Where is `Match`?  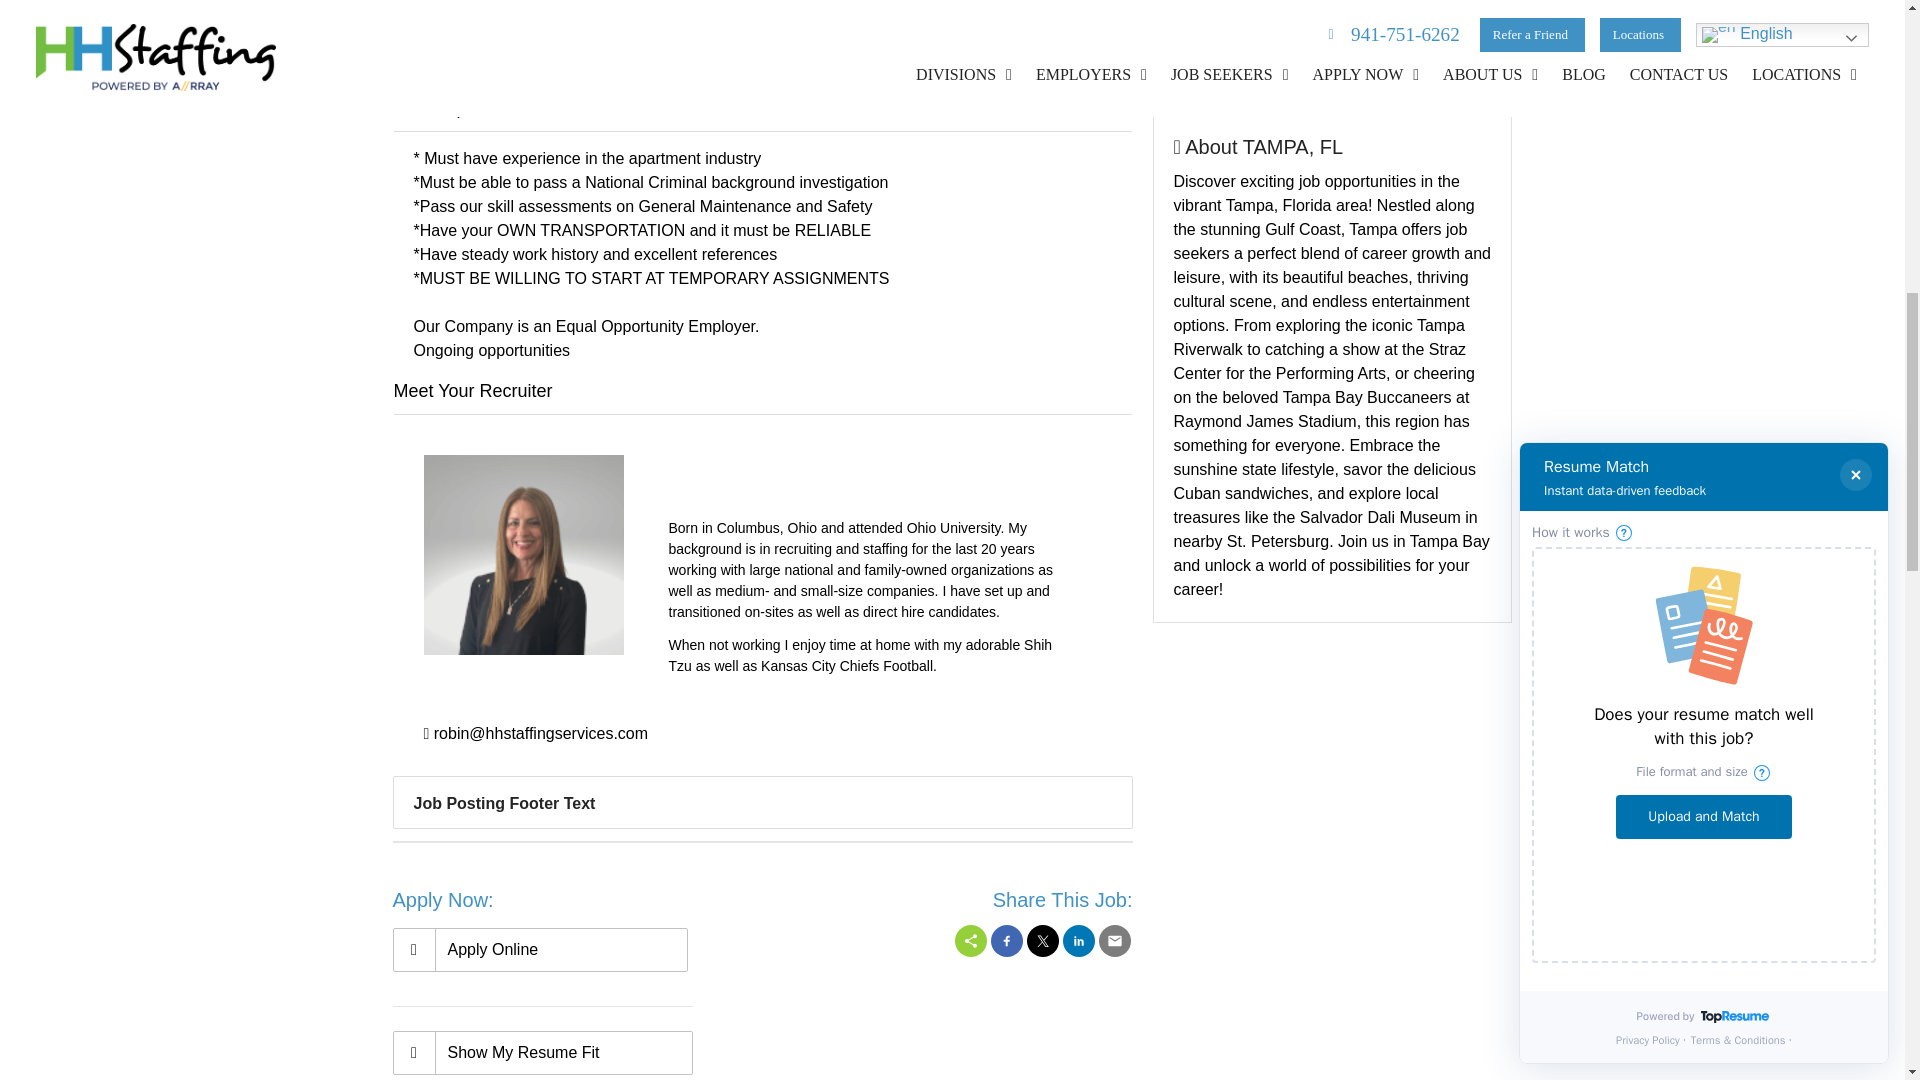 Match is located at coordinates (541, 1052).